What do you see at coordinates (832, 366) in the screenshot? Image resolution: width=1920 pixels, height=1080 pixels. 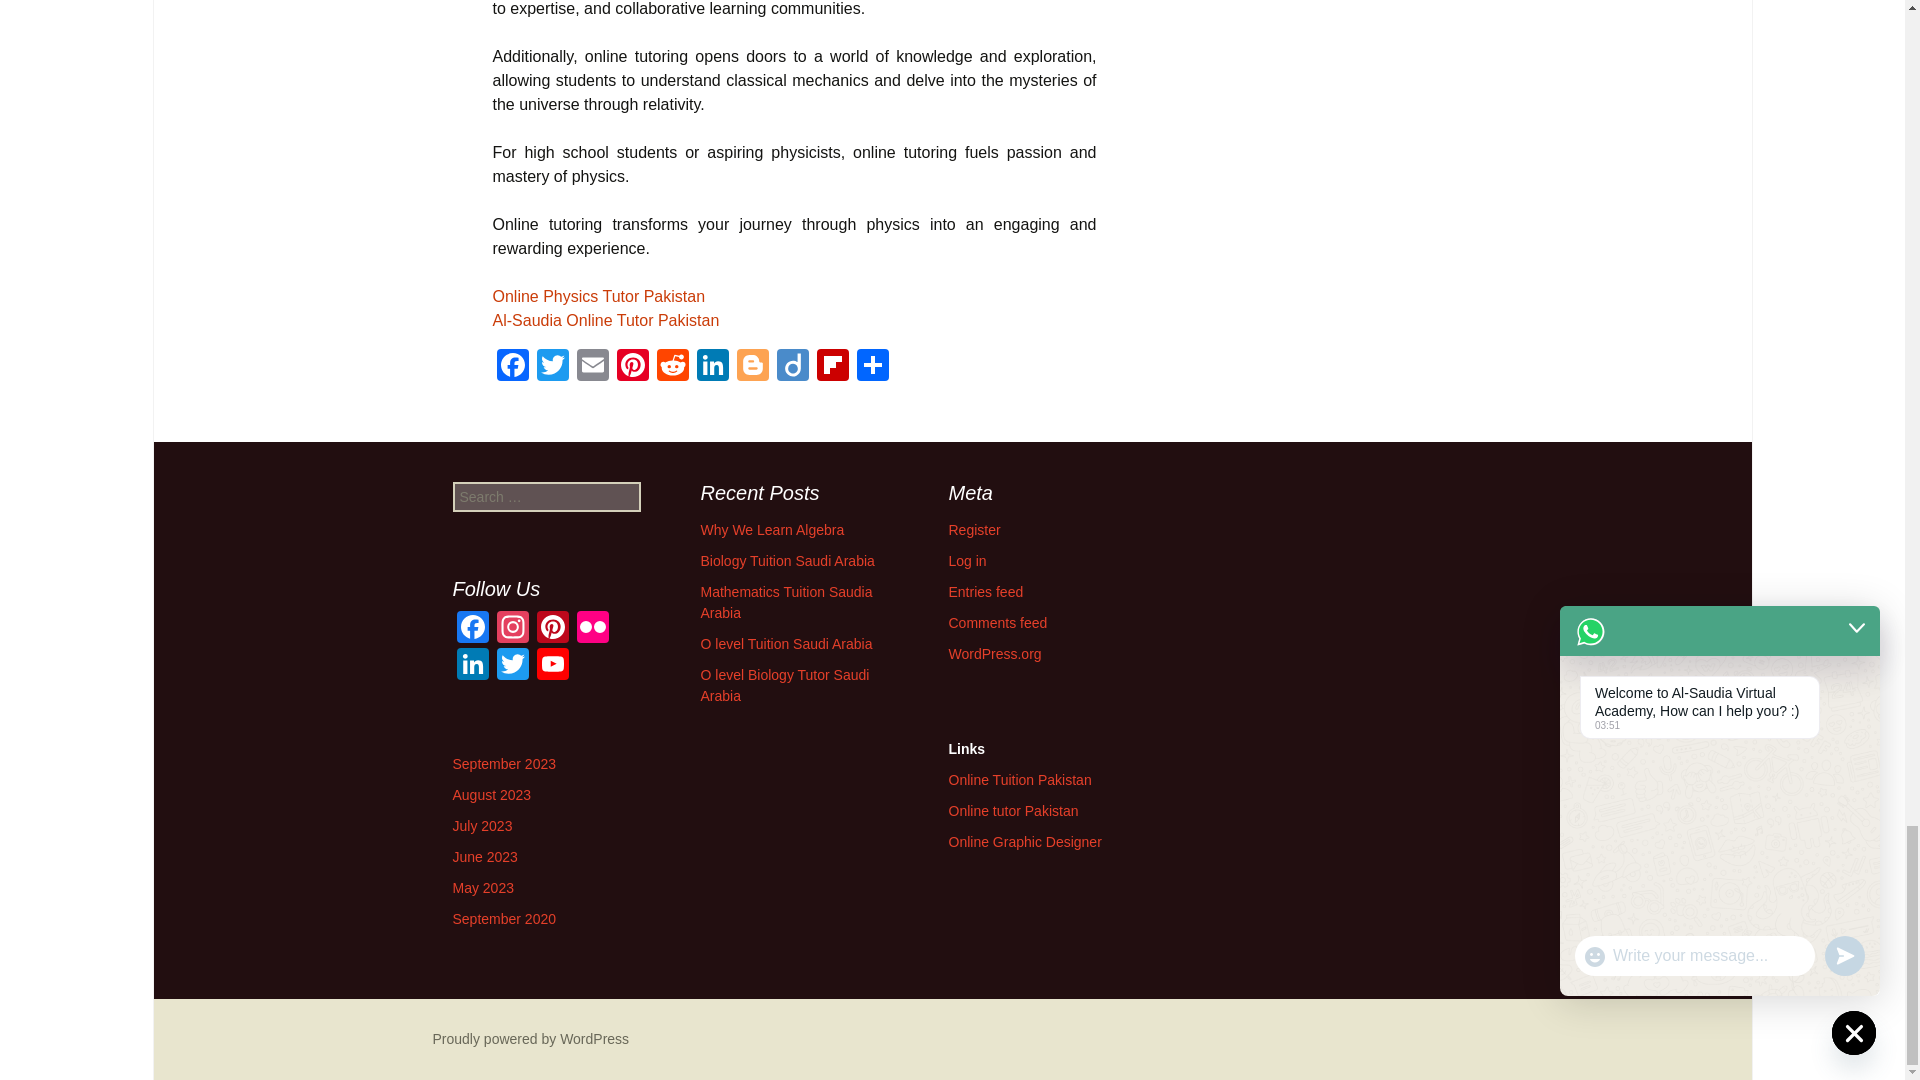 I see `Flipboard` at bounding box center [832, 366].